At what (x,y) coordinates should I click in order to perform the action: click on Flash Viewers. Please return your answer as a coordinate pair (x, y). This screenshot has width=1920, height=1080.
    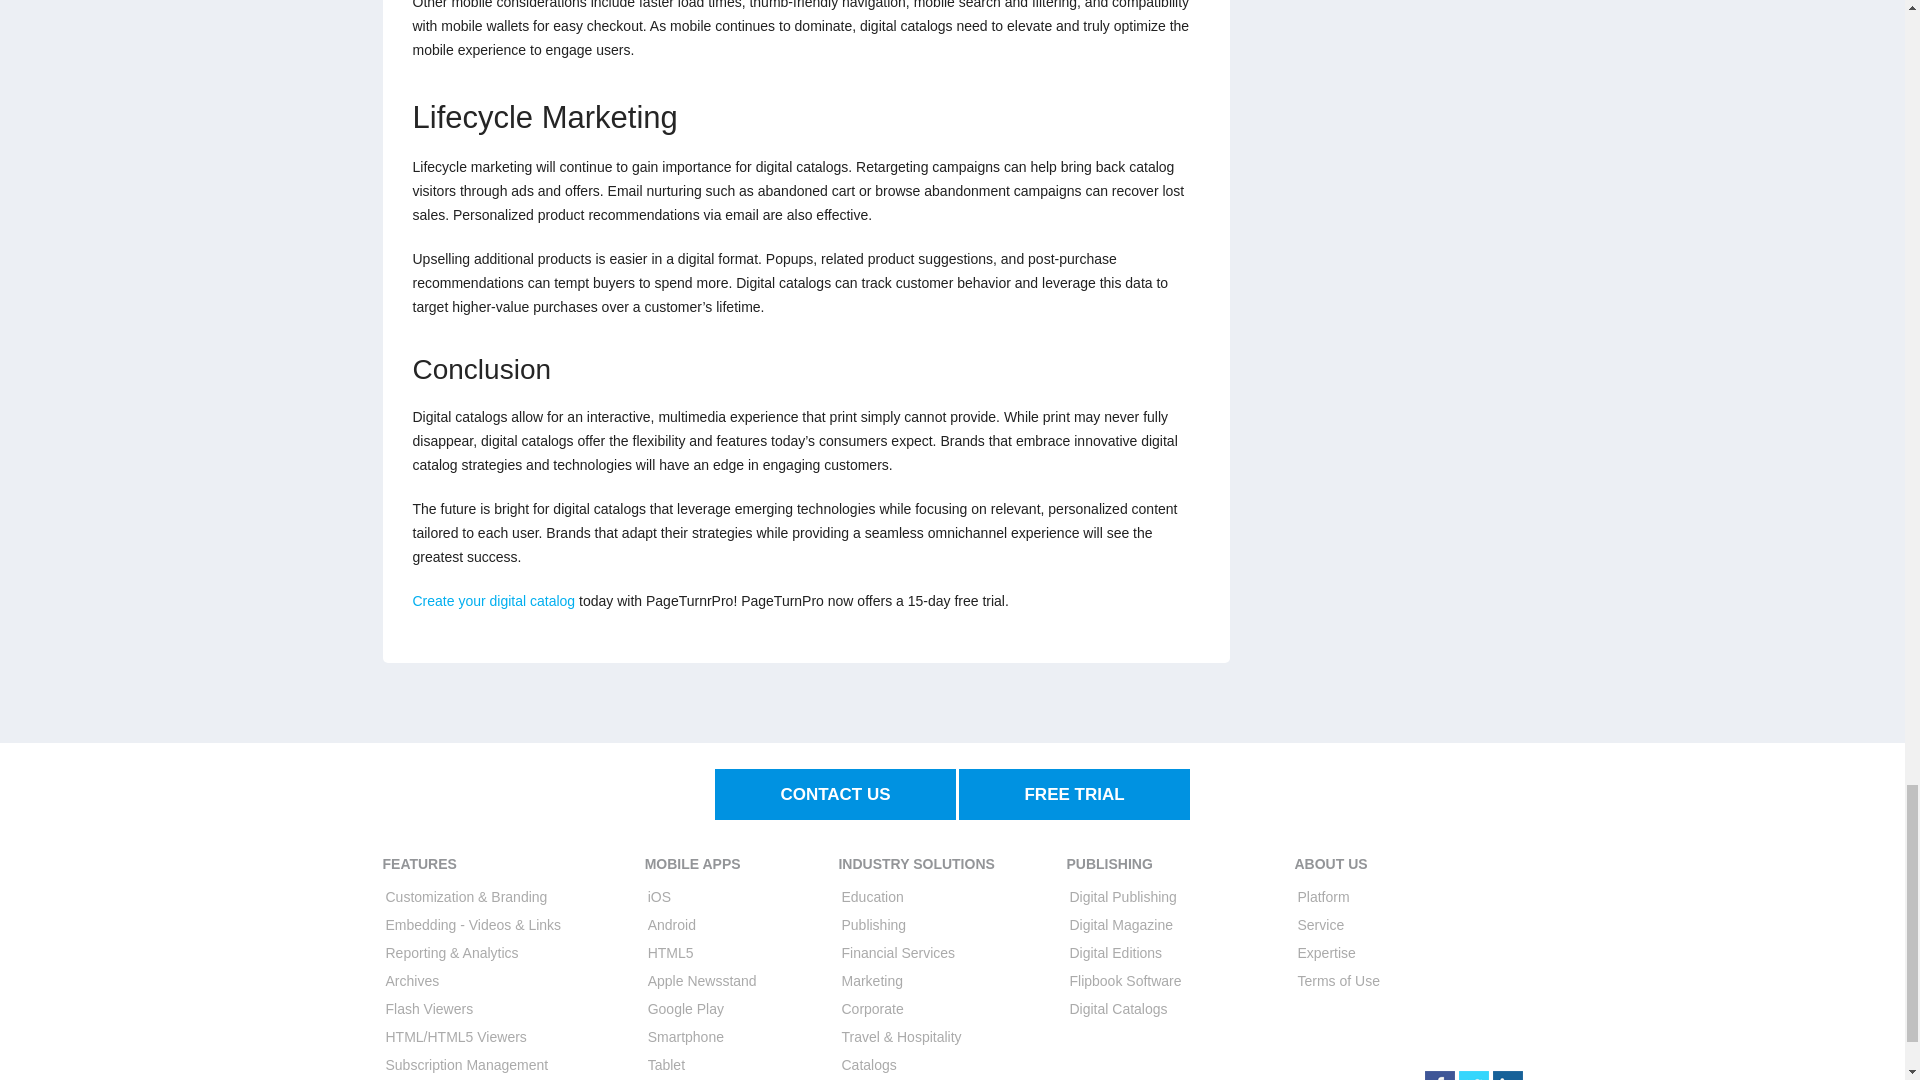
    Looking at the image, I should click on (430, 1009).